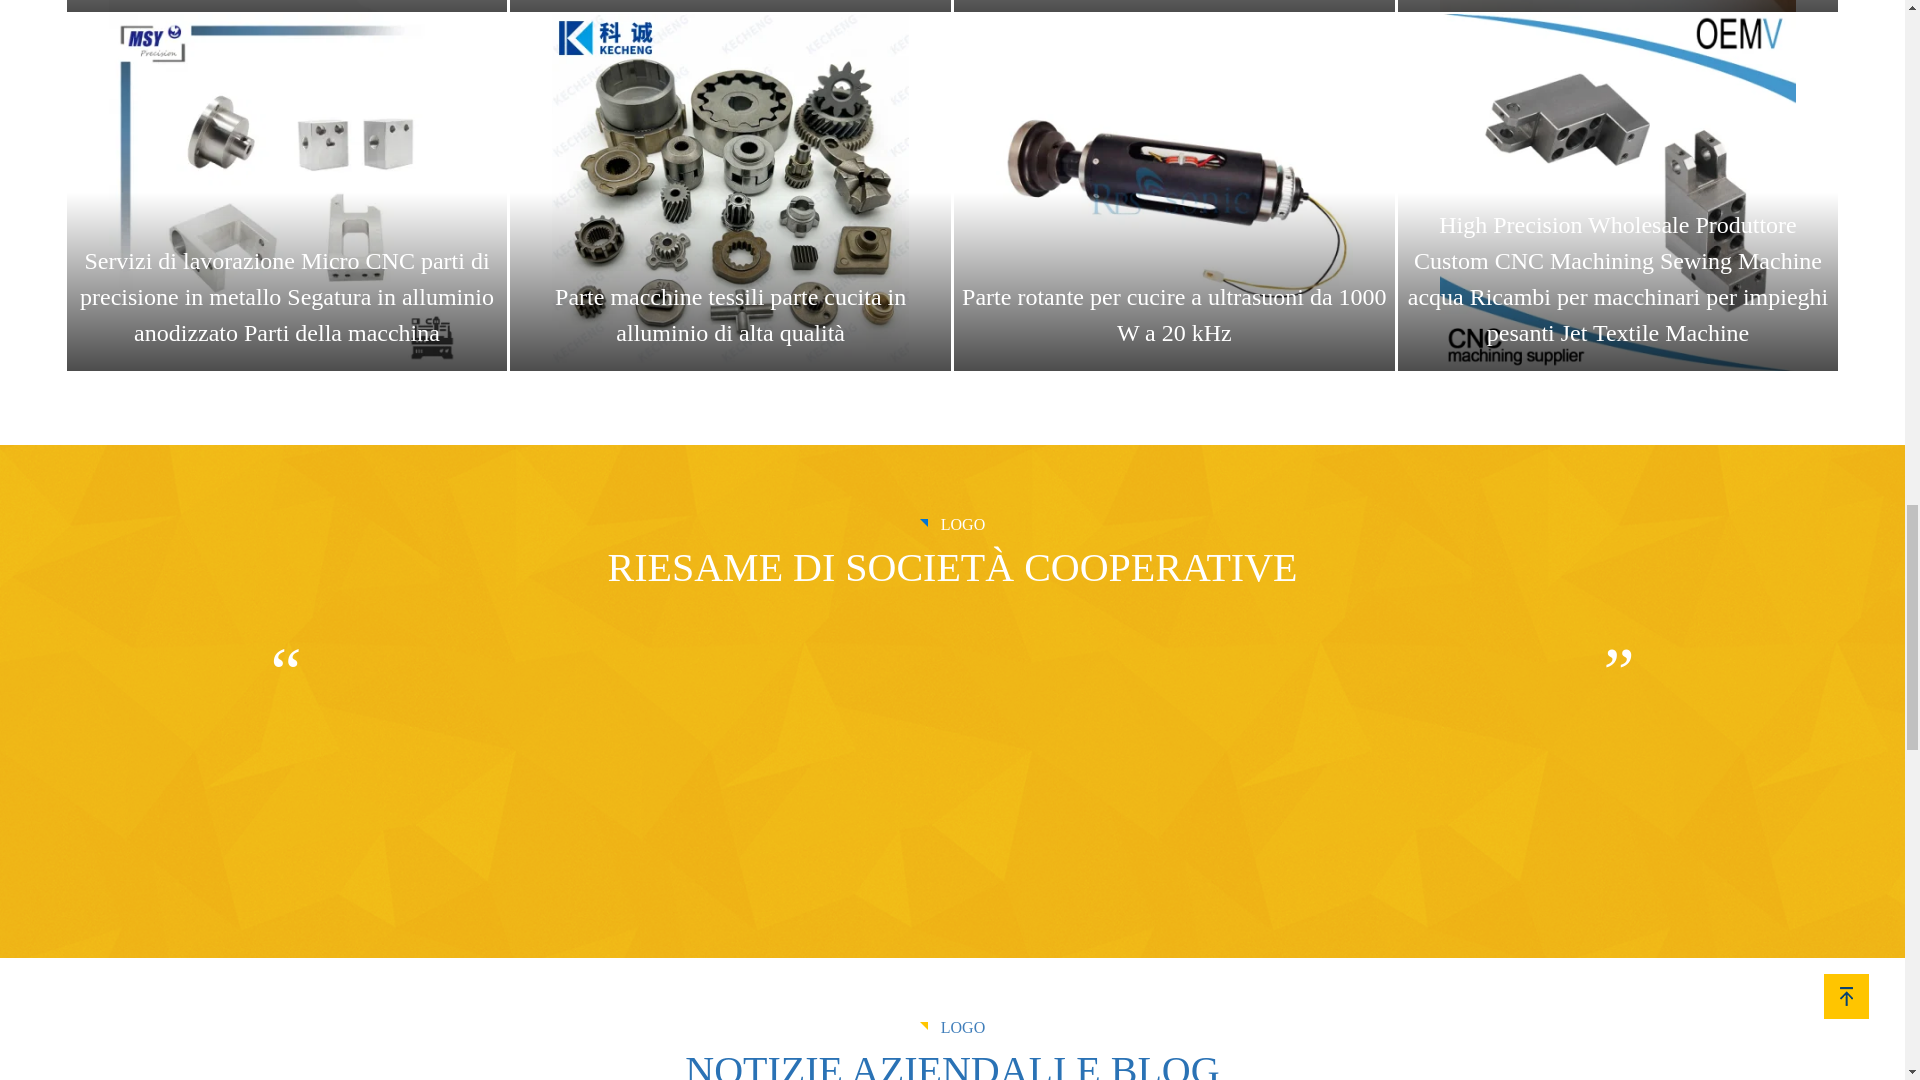 The image size is (1920, 1080). I want to click on Parte rotante per cucire a ultrasuoni da 1000 W a 20 kHz, so click(1174, 192).